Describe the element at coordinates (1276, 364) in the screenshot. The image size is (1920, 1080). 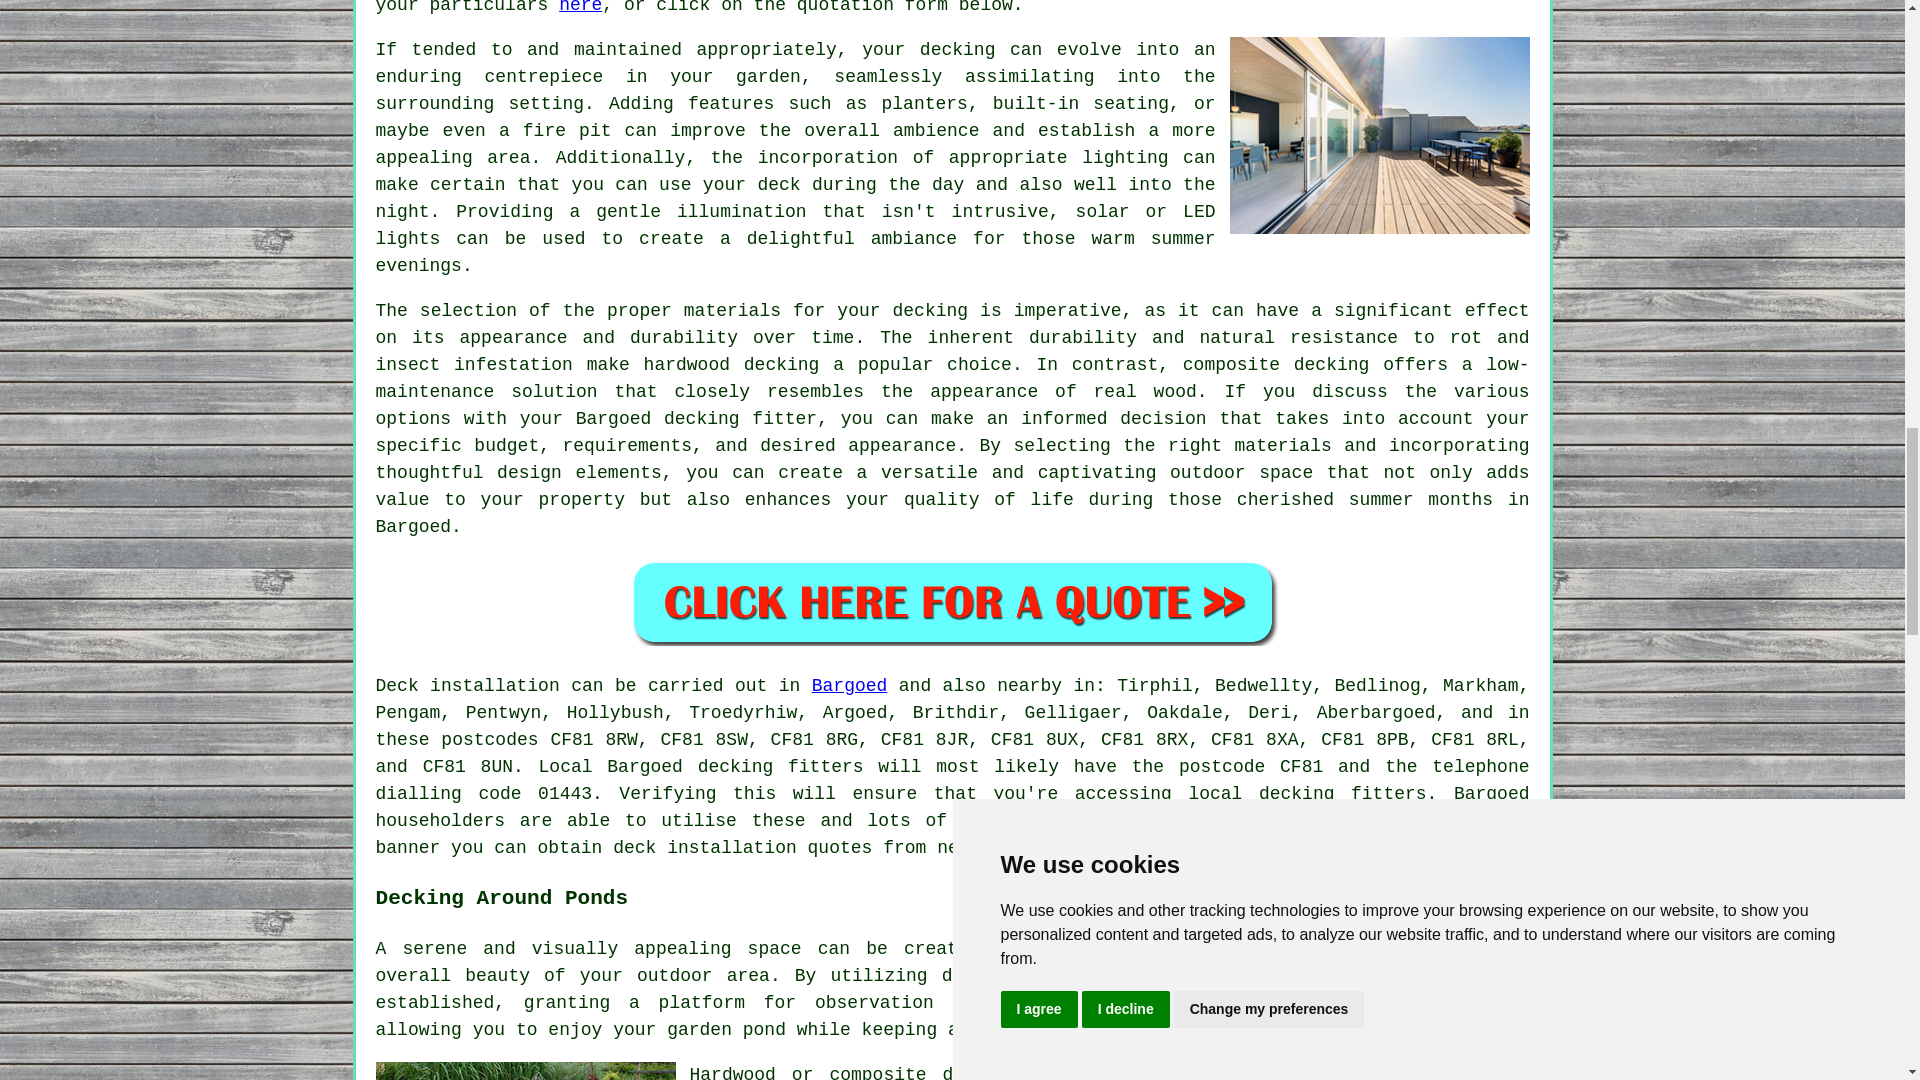
I see `composite decking` at that location.